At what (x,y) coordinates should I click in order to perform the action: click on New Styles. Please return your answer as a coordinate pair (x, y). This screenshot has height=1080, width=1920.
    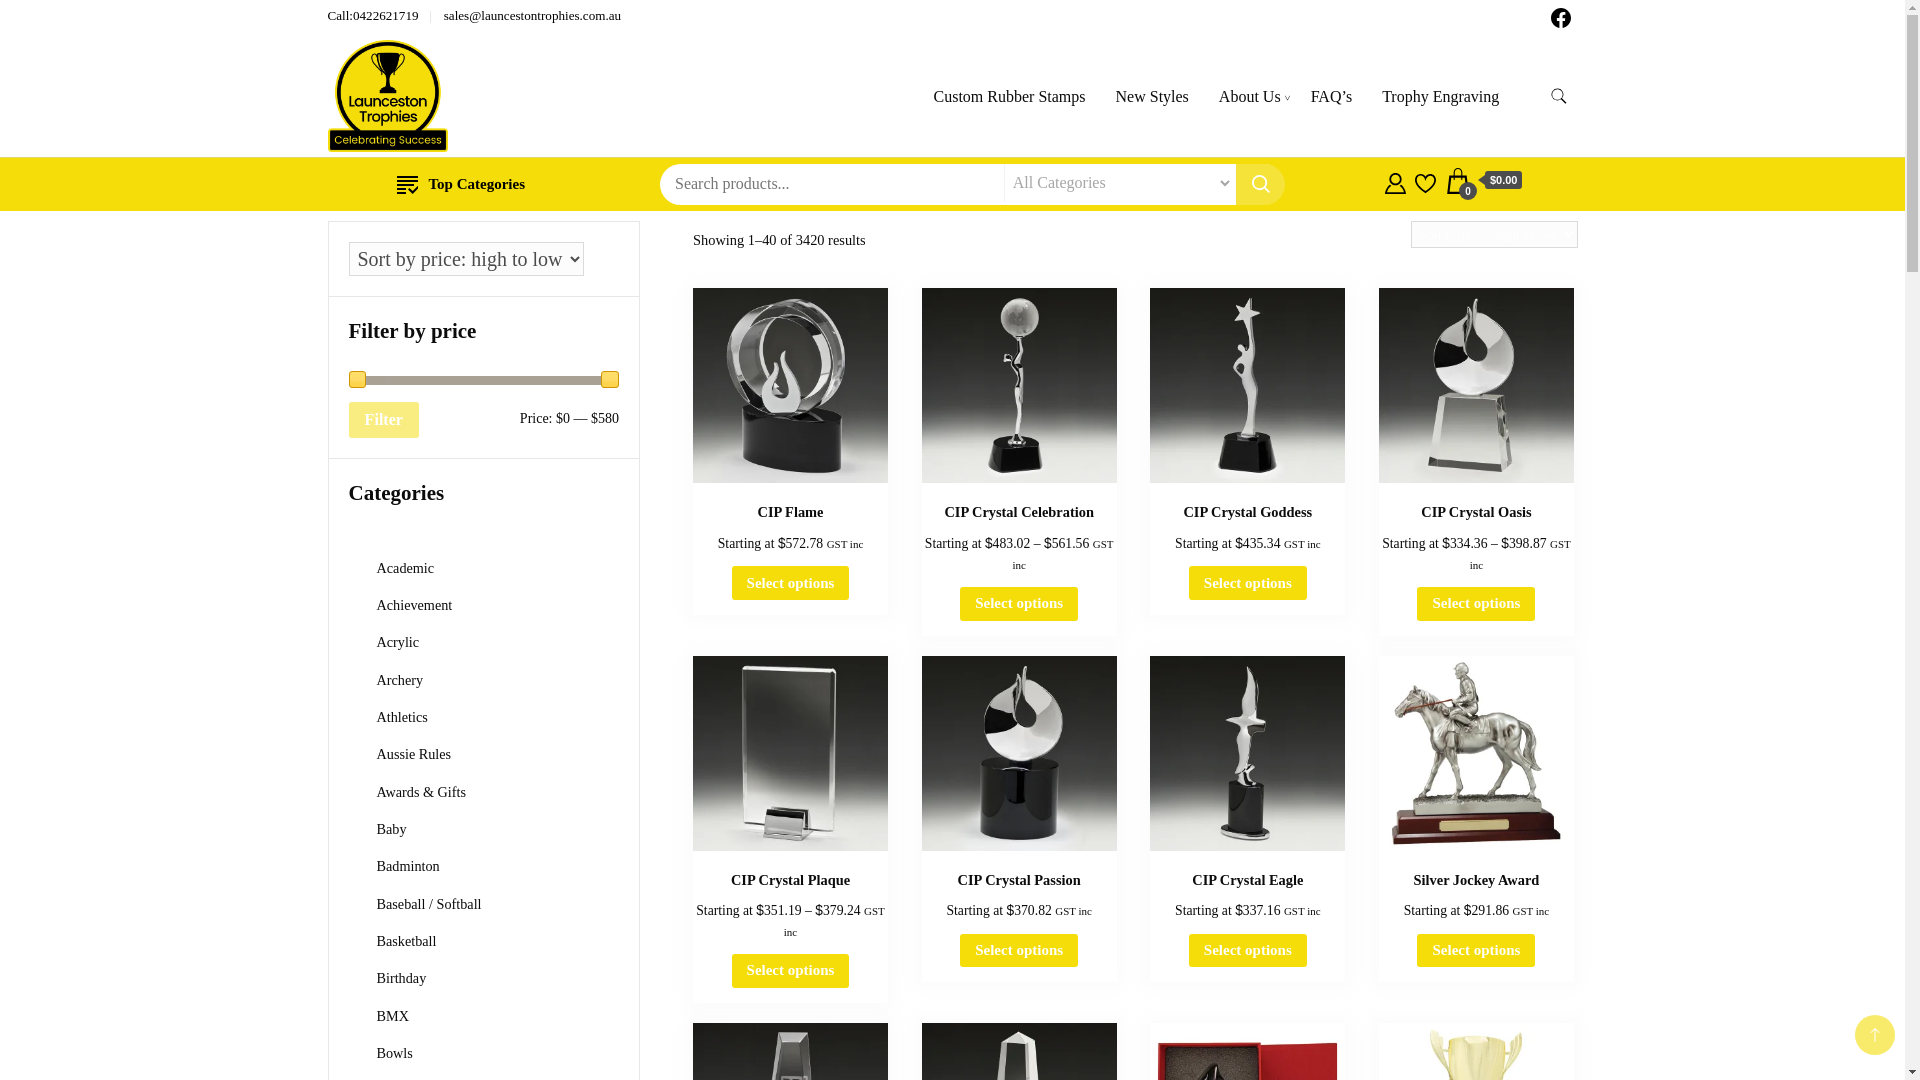
    Looking at the image, I should click on (1152, 96).